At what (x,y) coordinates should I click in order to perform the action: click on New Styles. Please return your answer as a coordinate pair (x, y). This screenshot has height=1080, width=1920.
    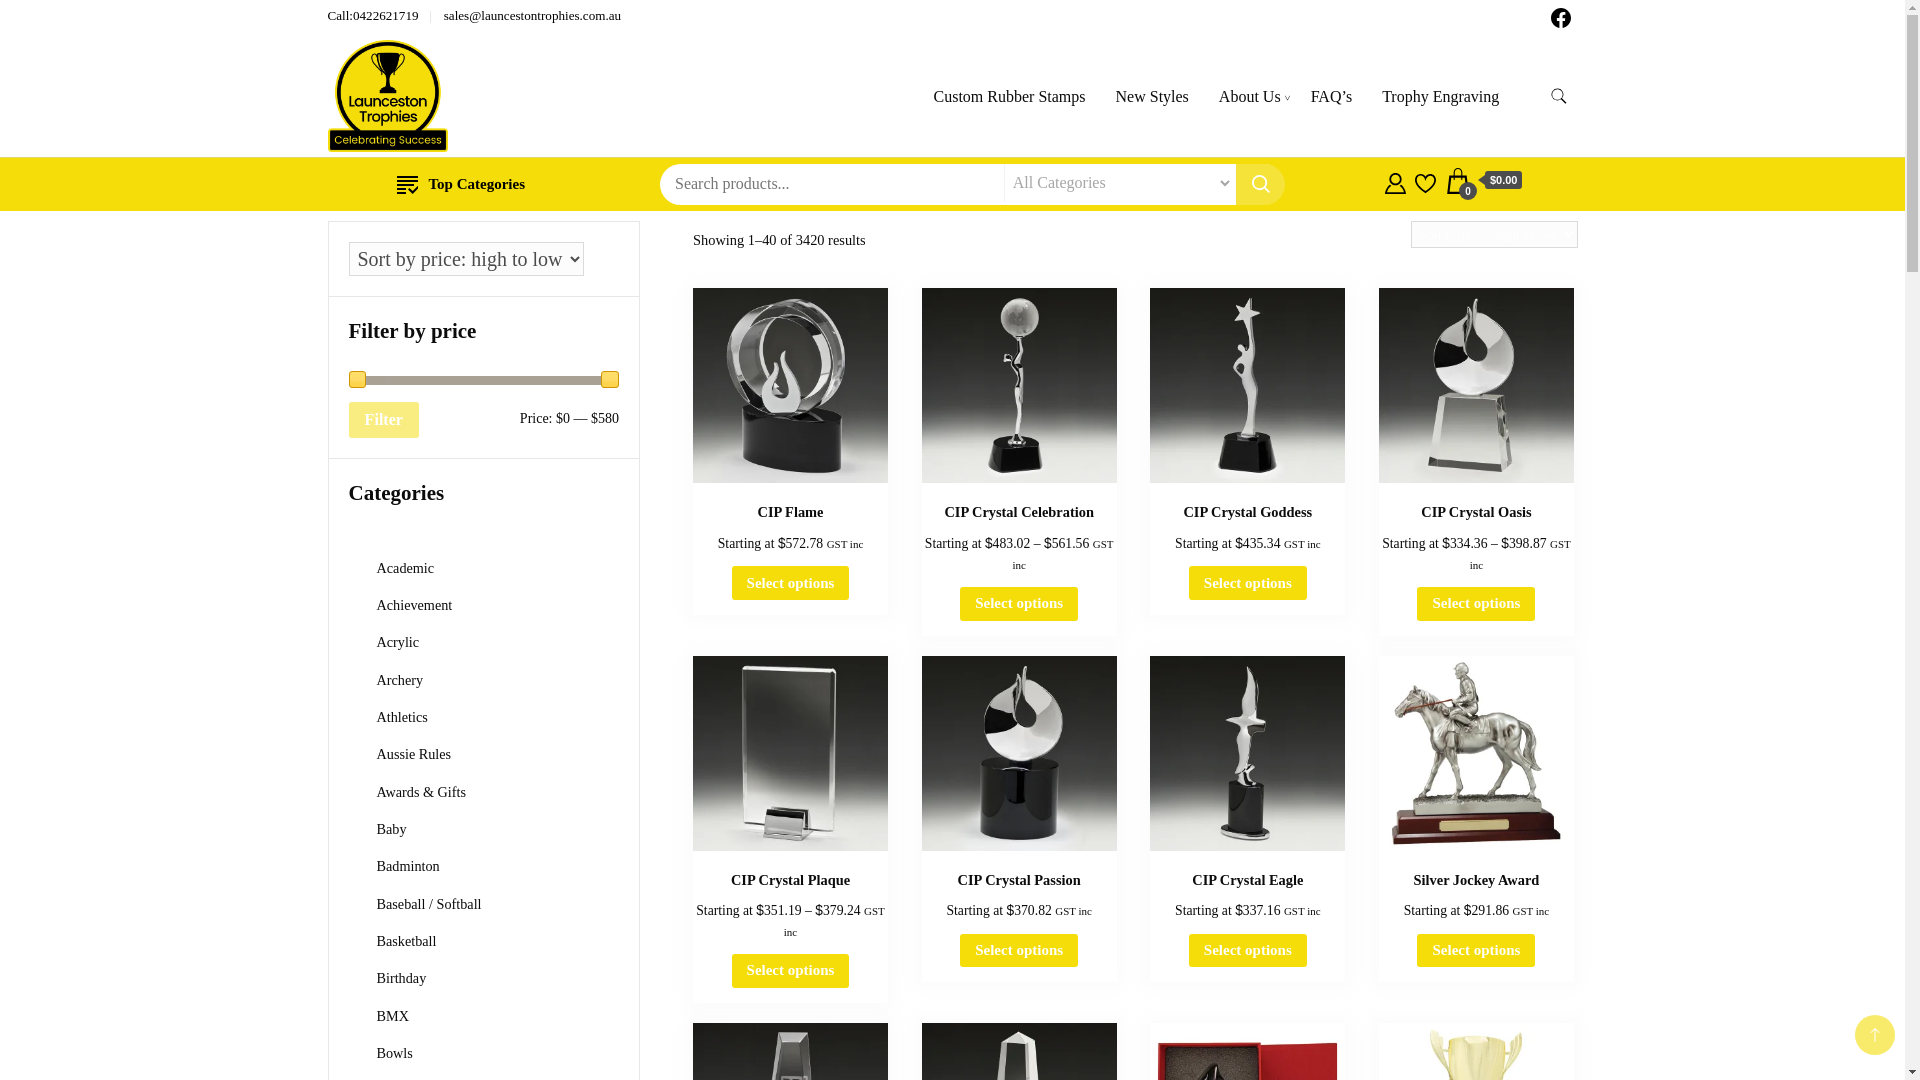
    Looking at the image, I should click on (1152, 96).